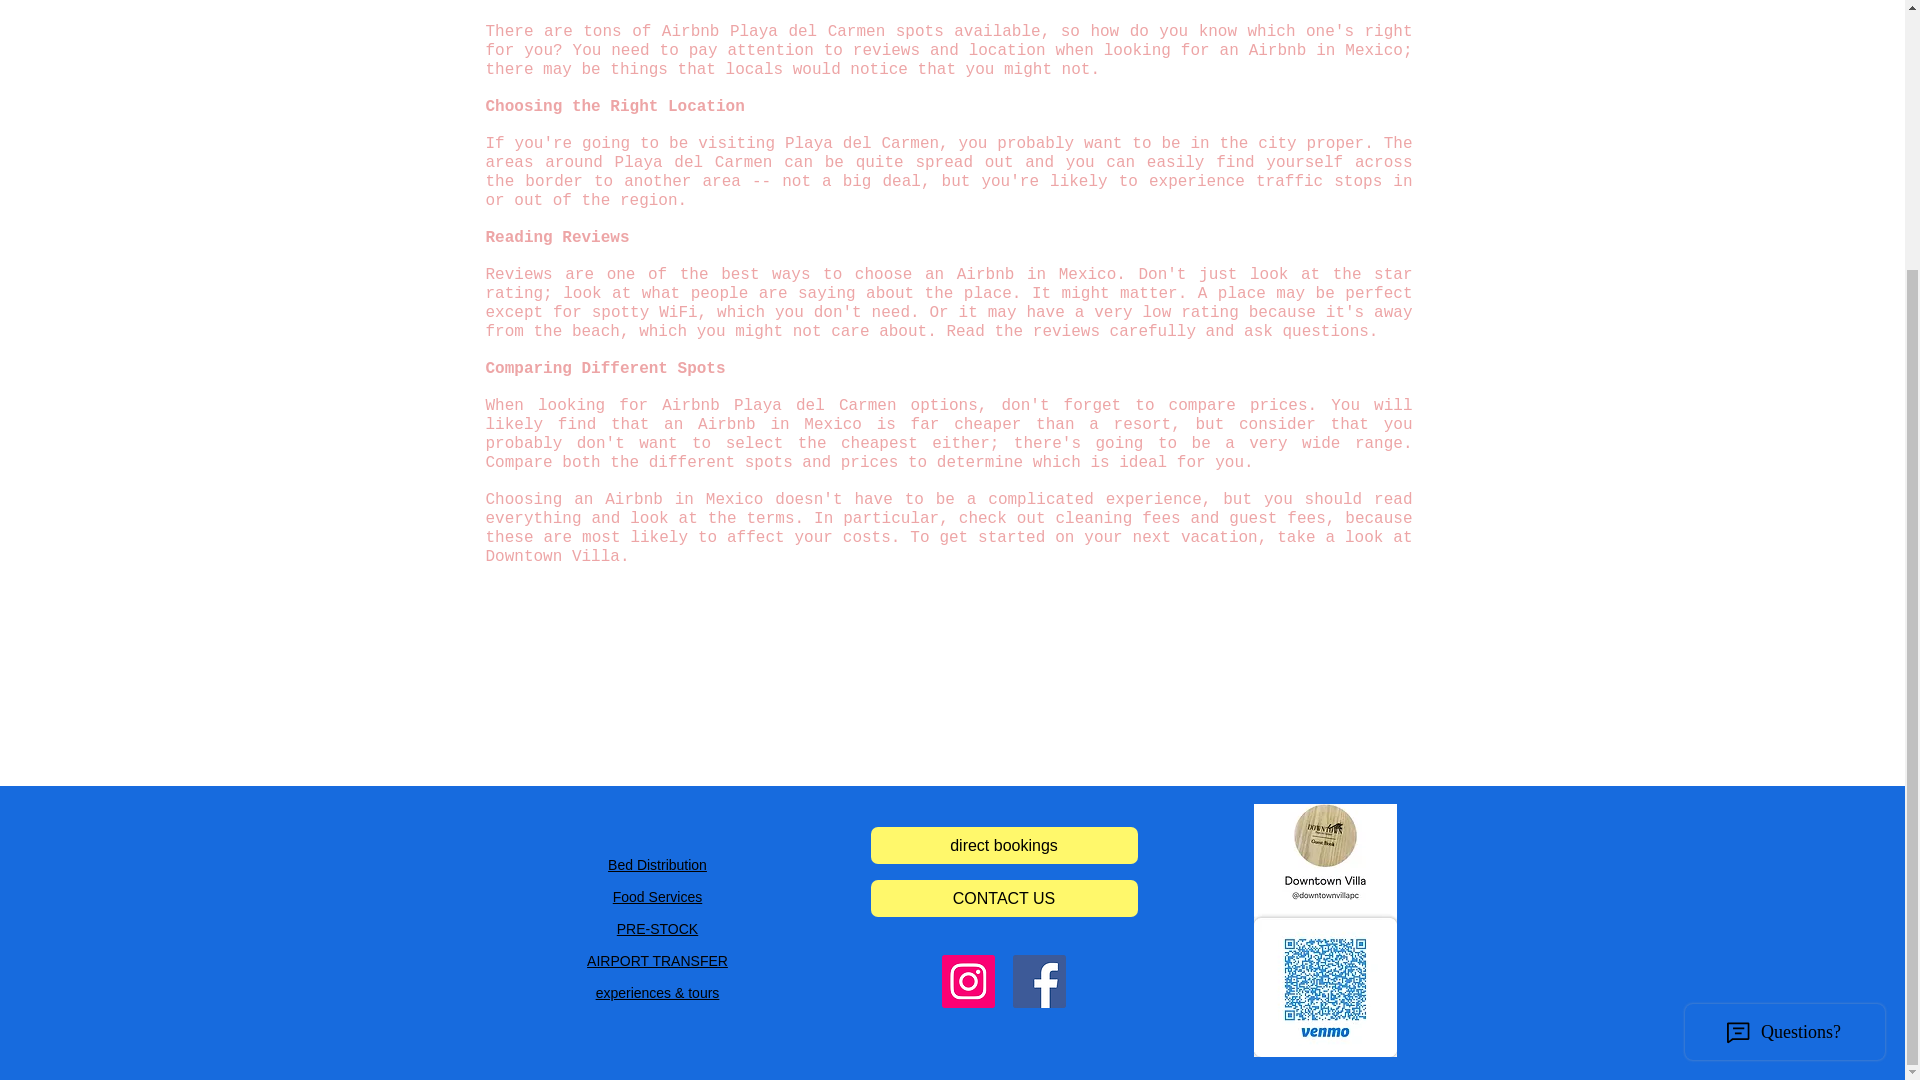  What do you see at coordinates (657, 896) in the screenshot?
I see `Food Services` at bounding box center [657, 896].